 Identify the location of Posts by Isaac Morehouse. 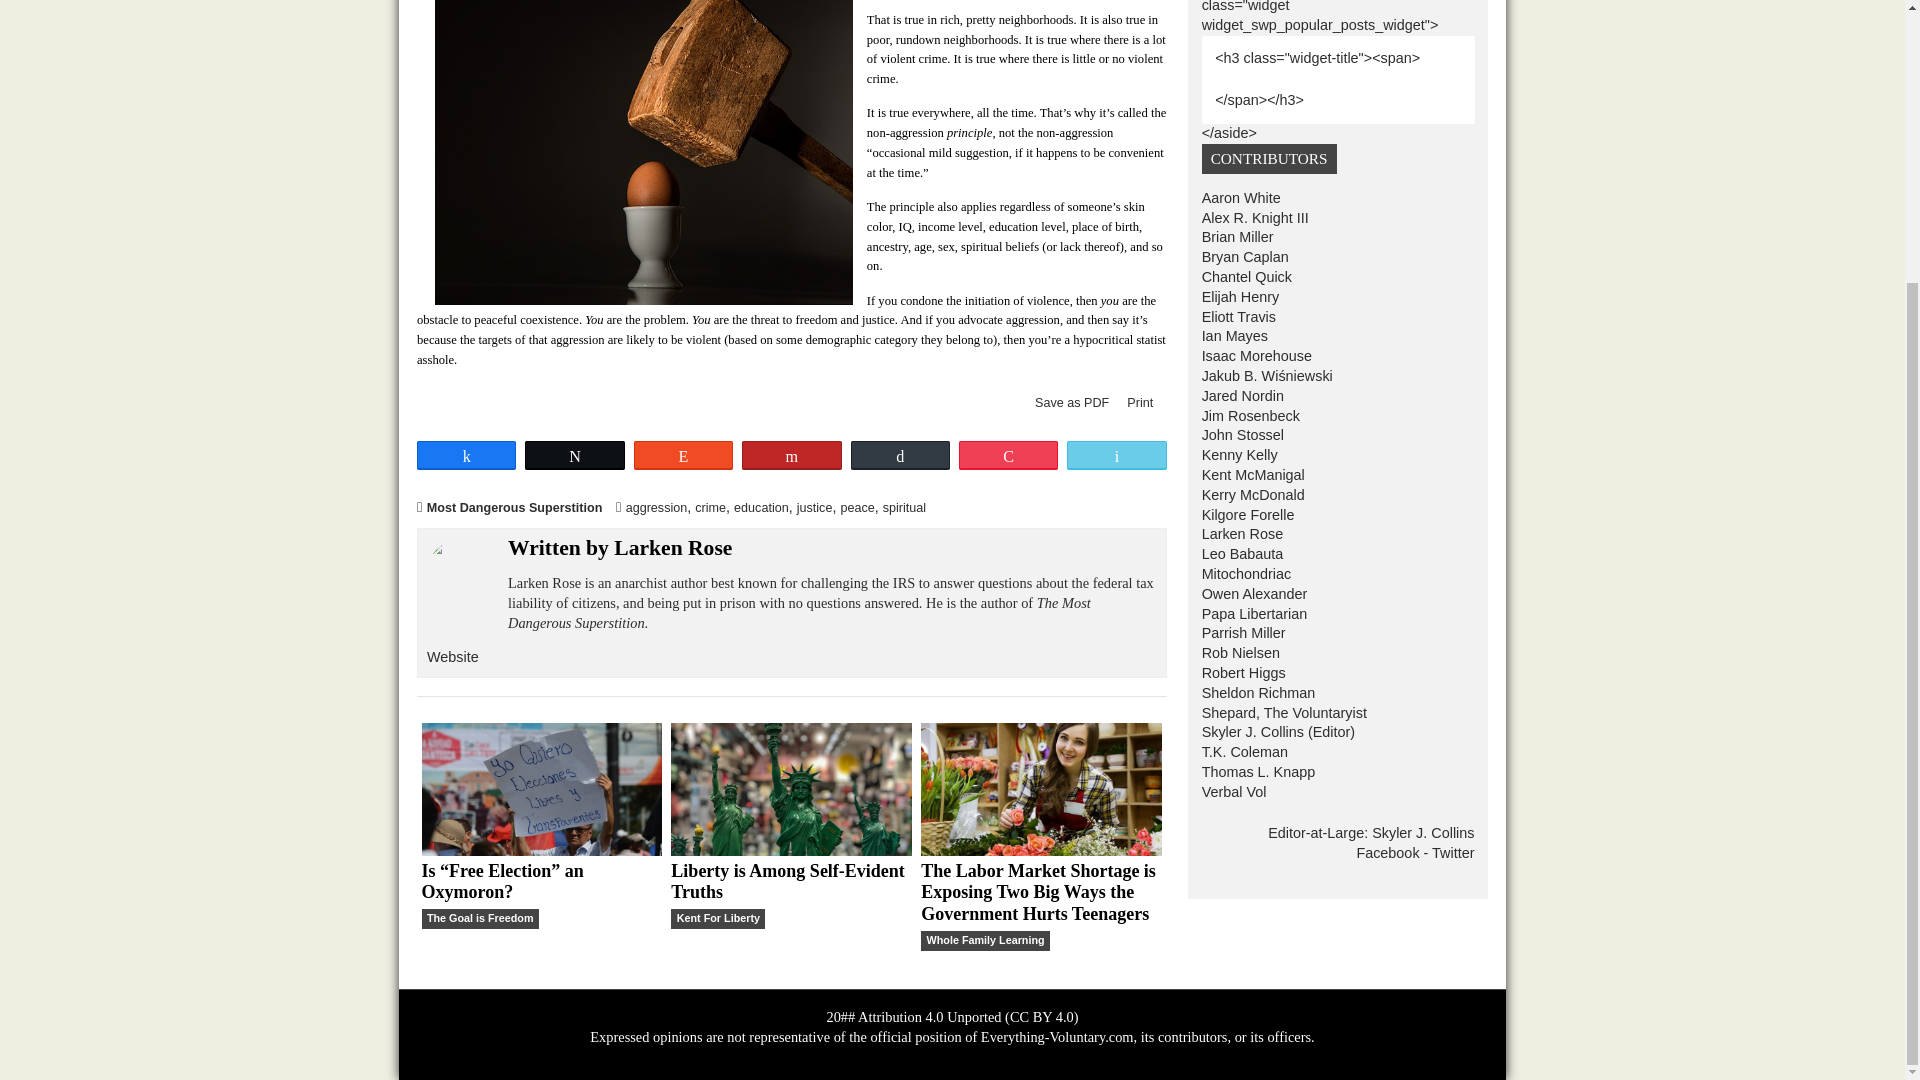
(1396, 436).